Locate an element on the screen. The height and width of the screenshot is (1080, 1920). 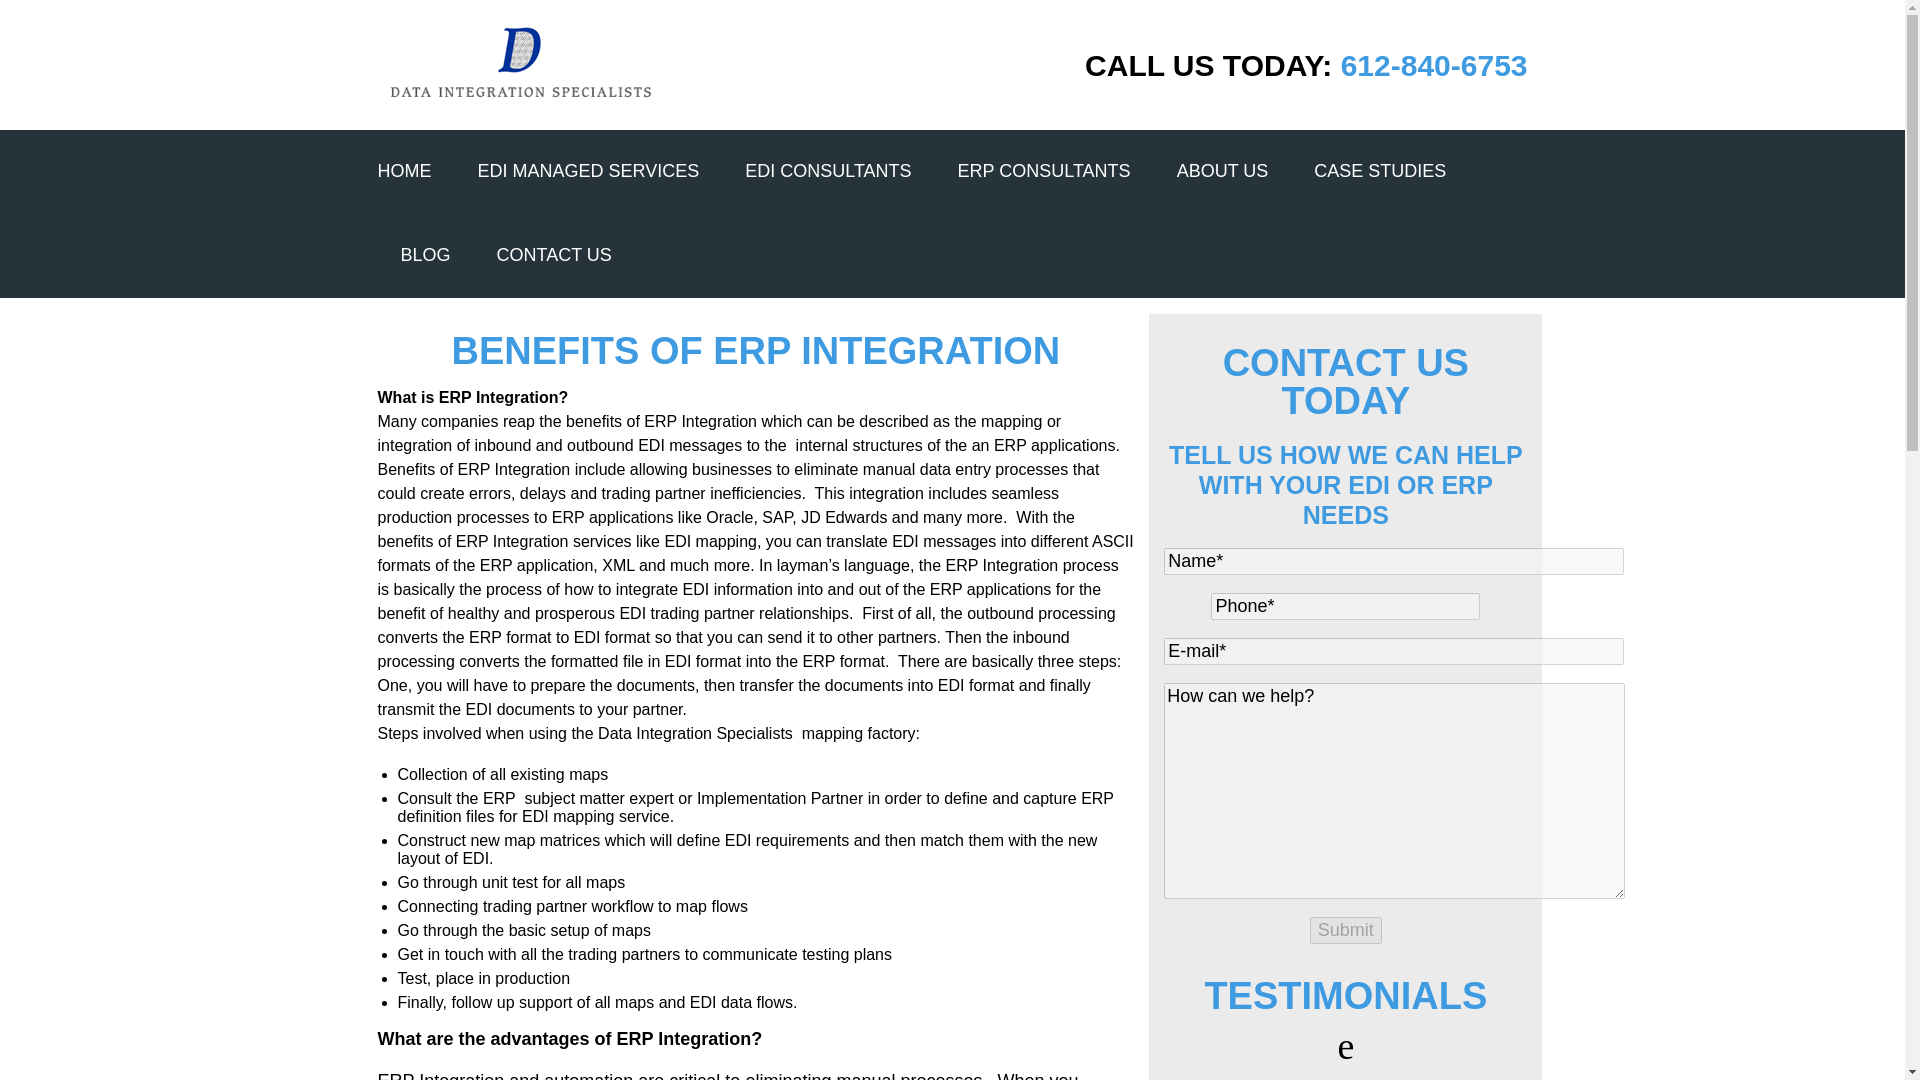
EDI CONSULTANTS is located at coordinates (827, 170).